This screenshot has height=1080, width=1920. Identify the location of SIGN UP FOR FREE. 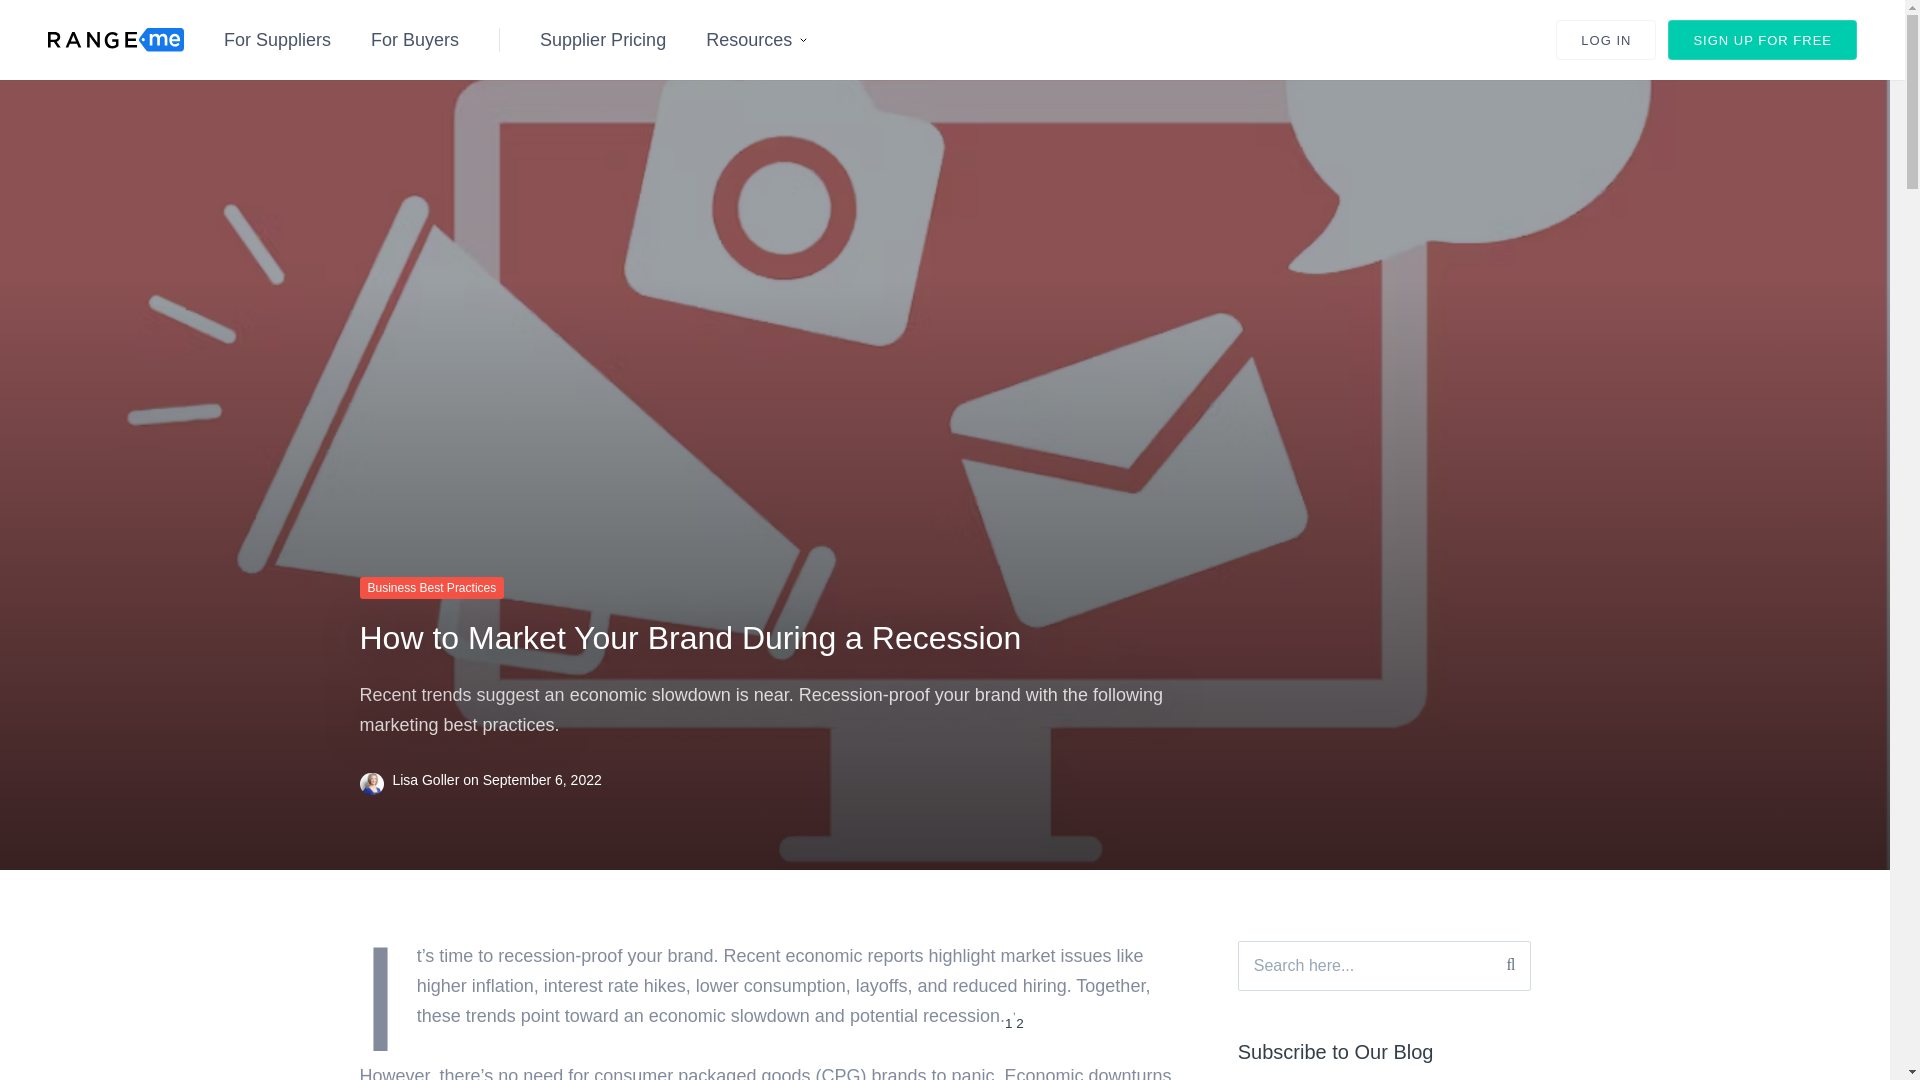
(1762, 40).